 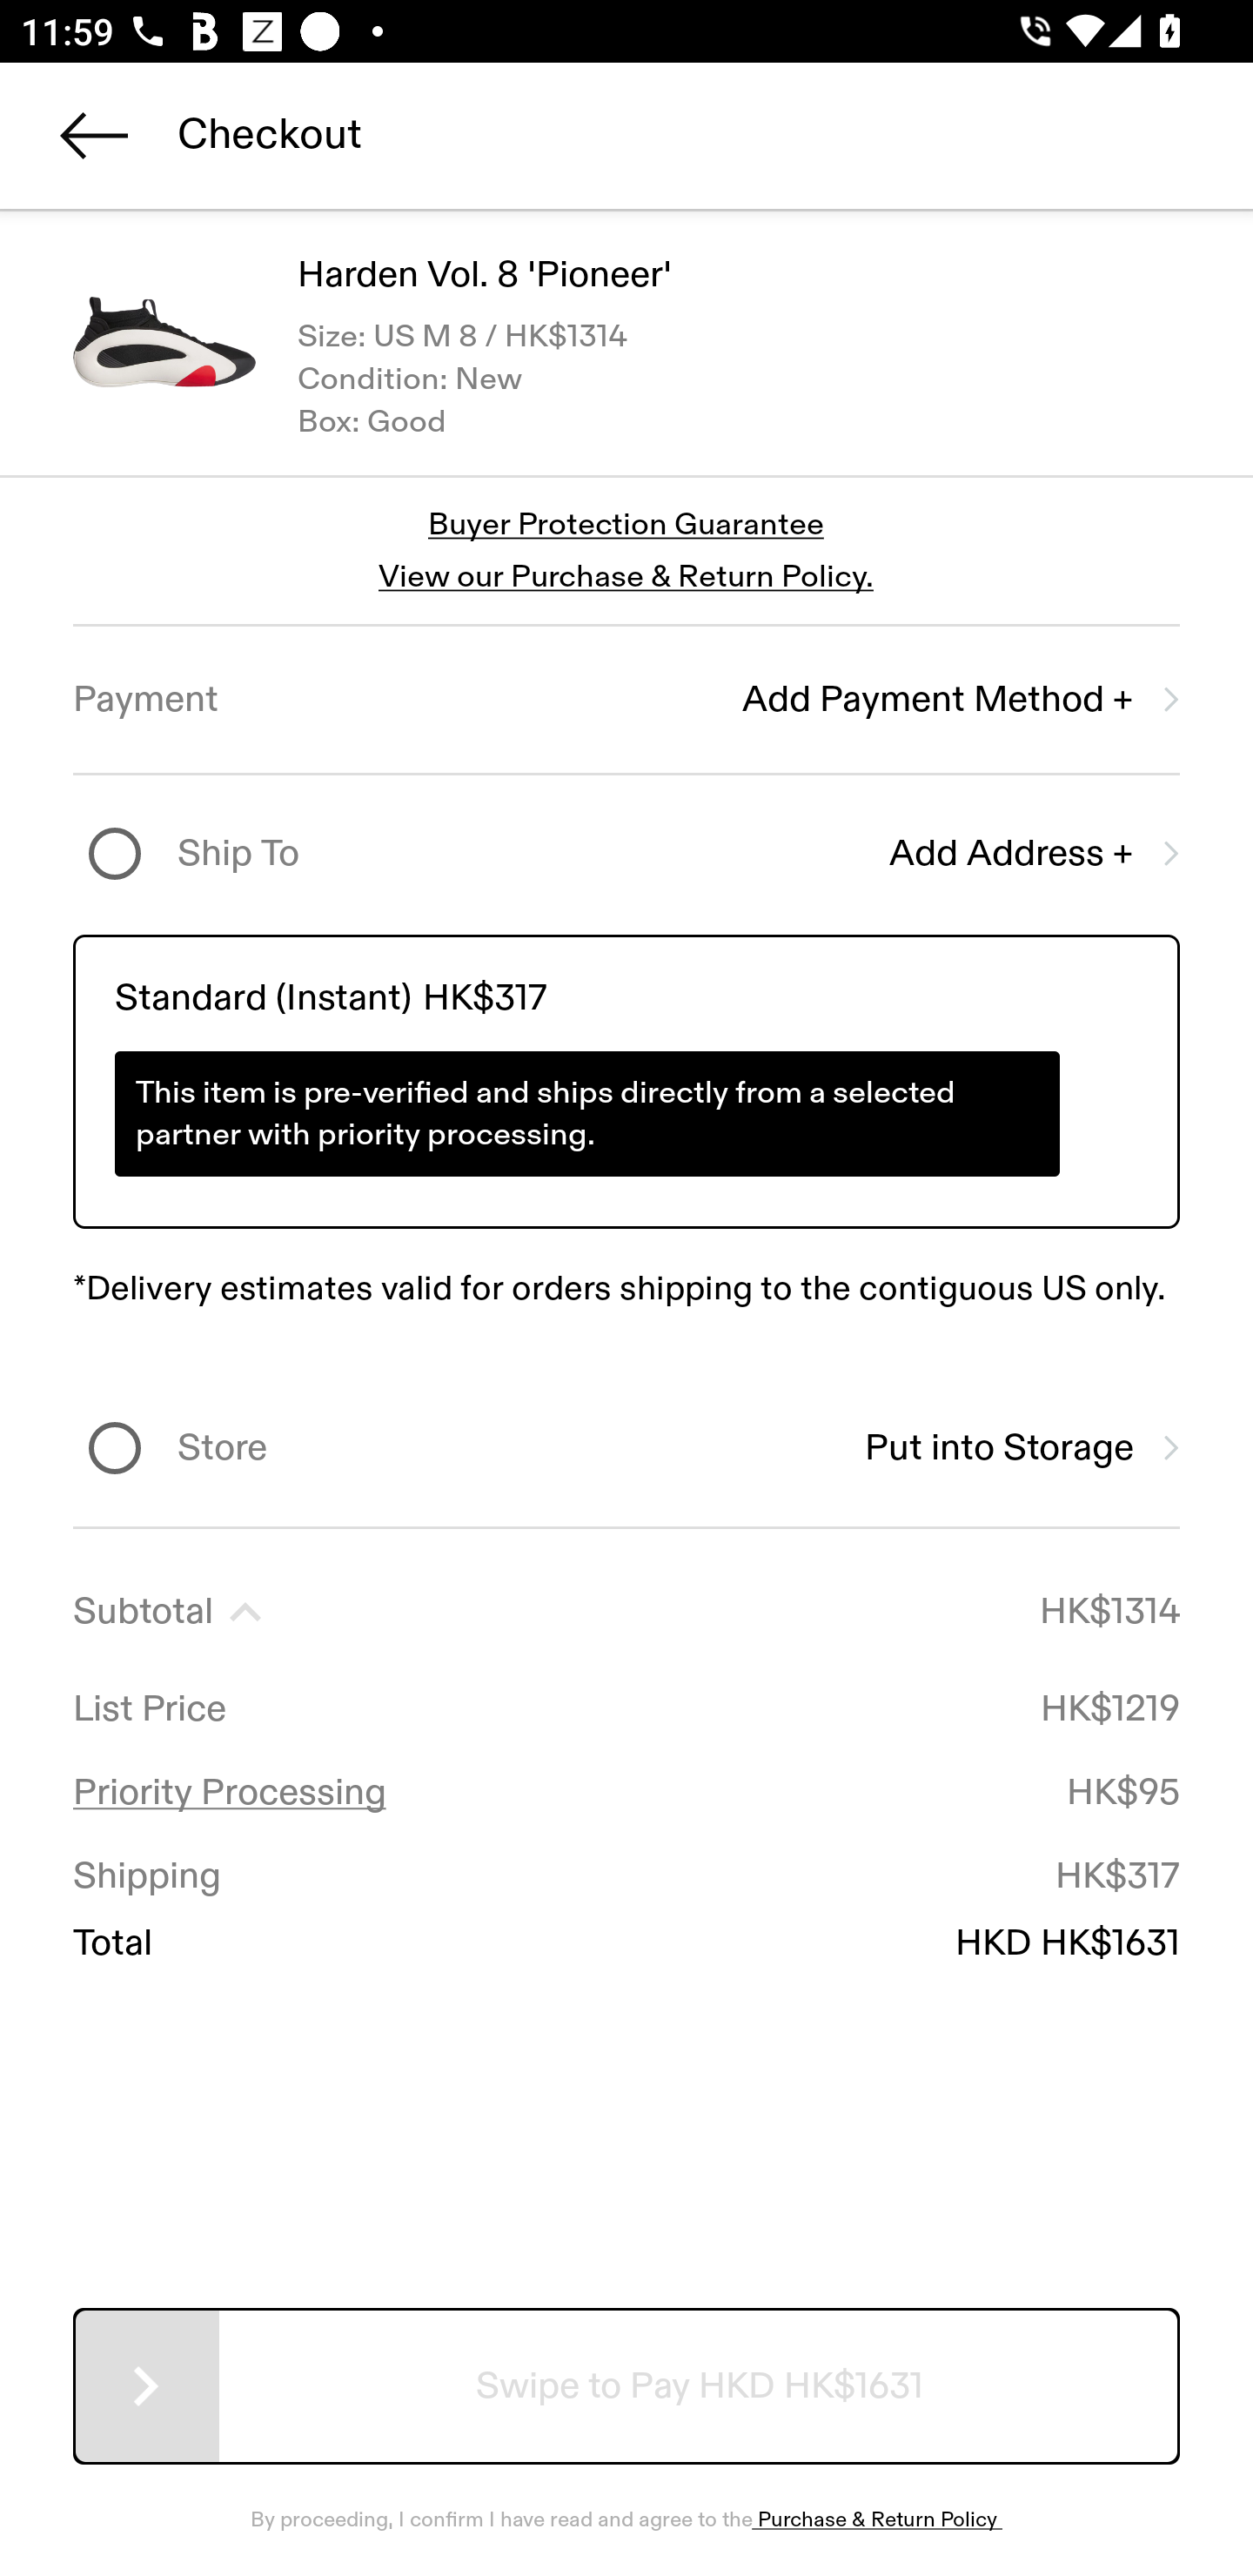 What do you see at coordinates (626, 526) in the screenshot?
I see `Buyer Protection Guarantee` at bounding box center [626, 526].